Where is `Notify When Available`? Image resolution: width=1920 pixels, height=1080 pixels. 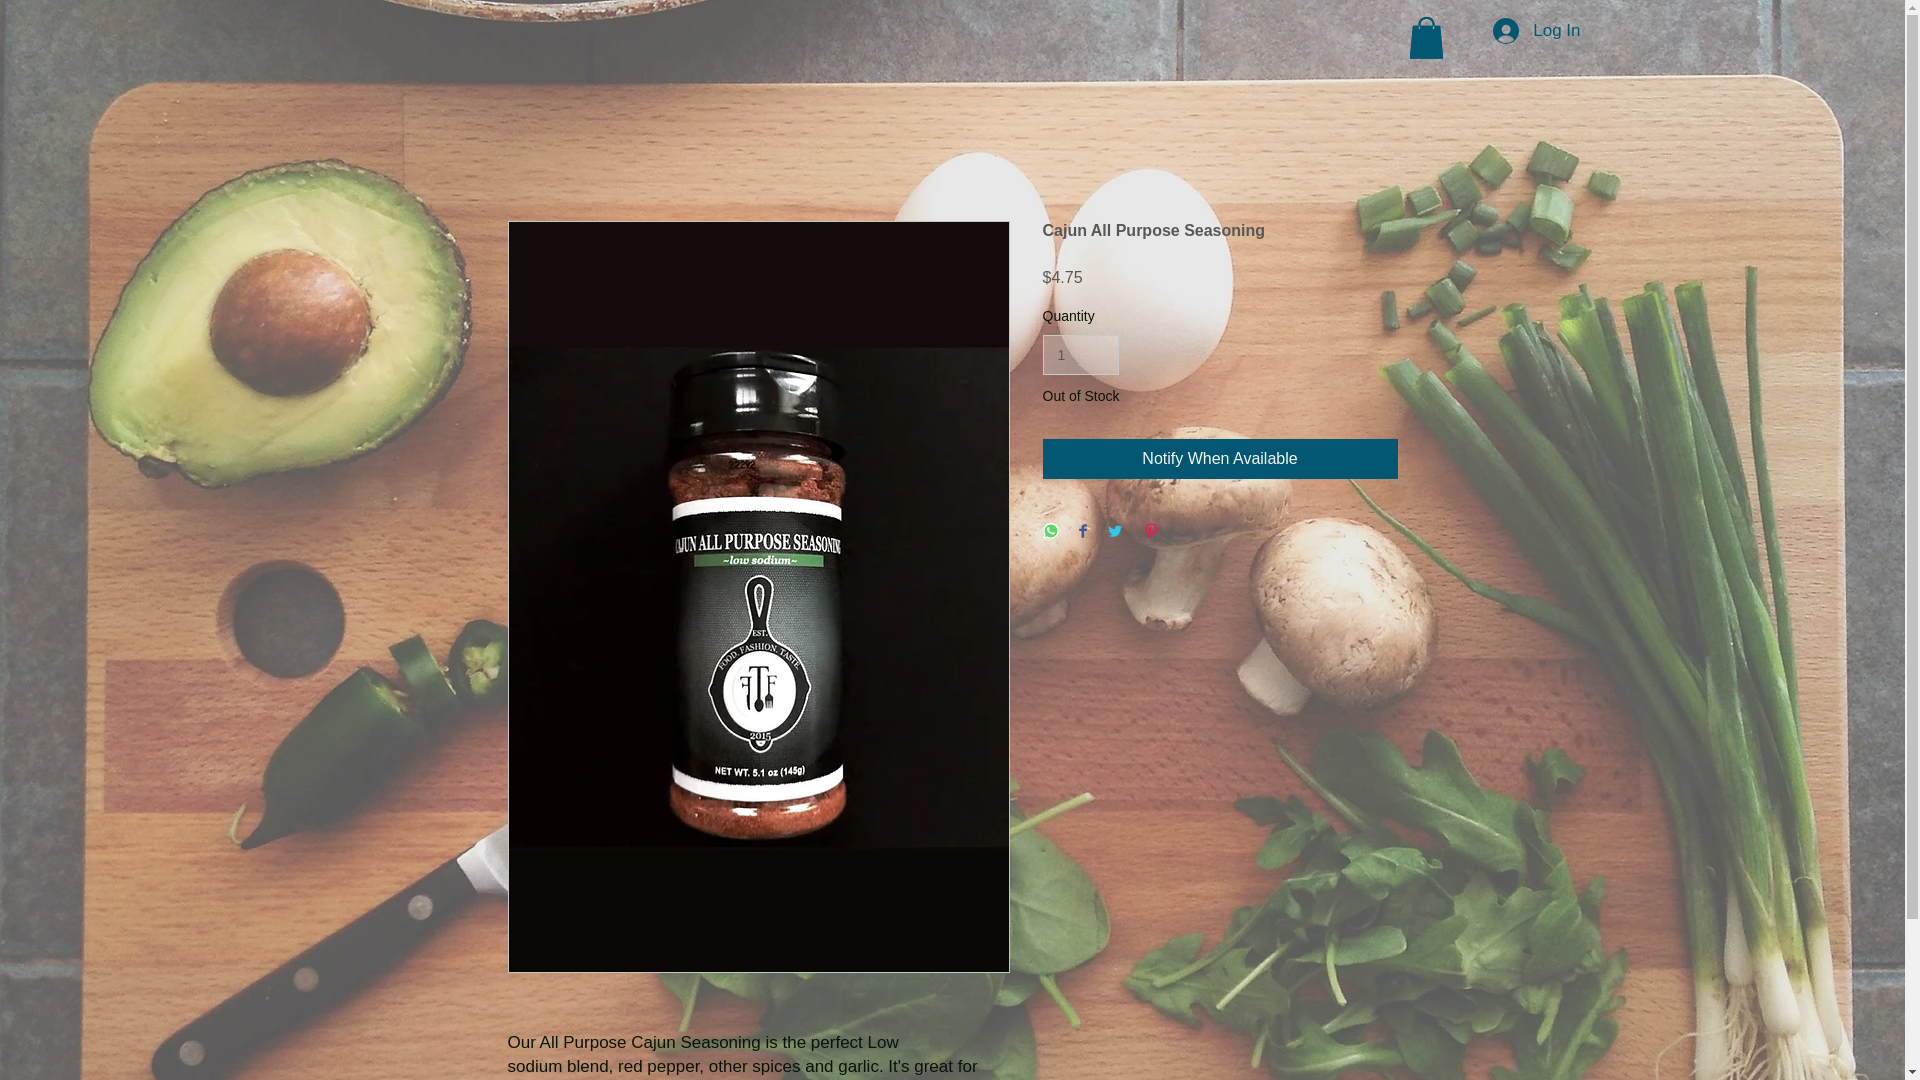
Notify When Available is located at coordinates (1220, 458).